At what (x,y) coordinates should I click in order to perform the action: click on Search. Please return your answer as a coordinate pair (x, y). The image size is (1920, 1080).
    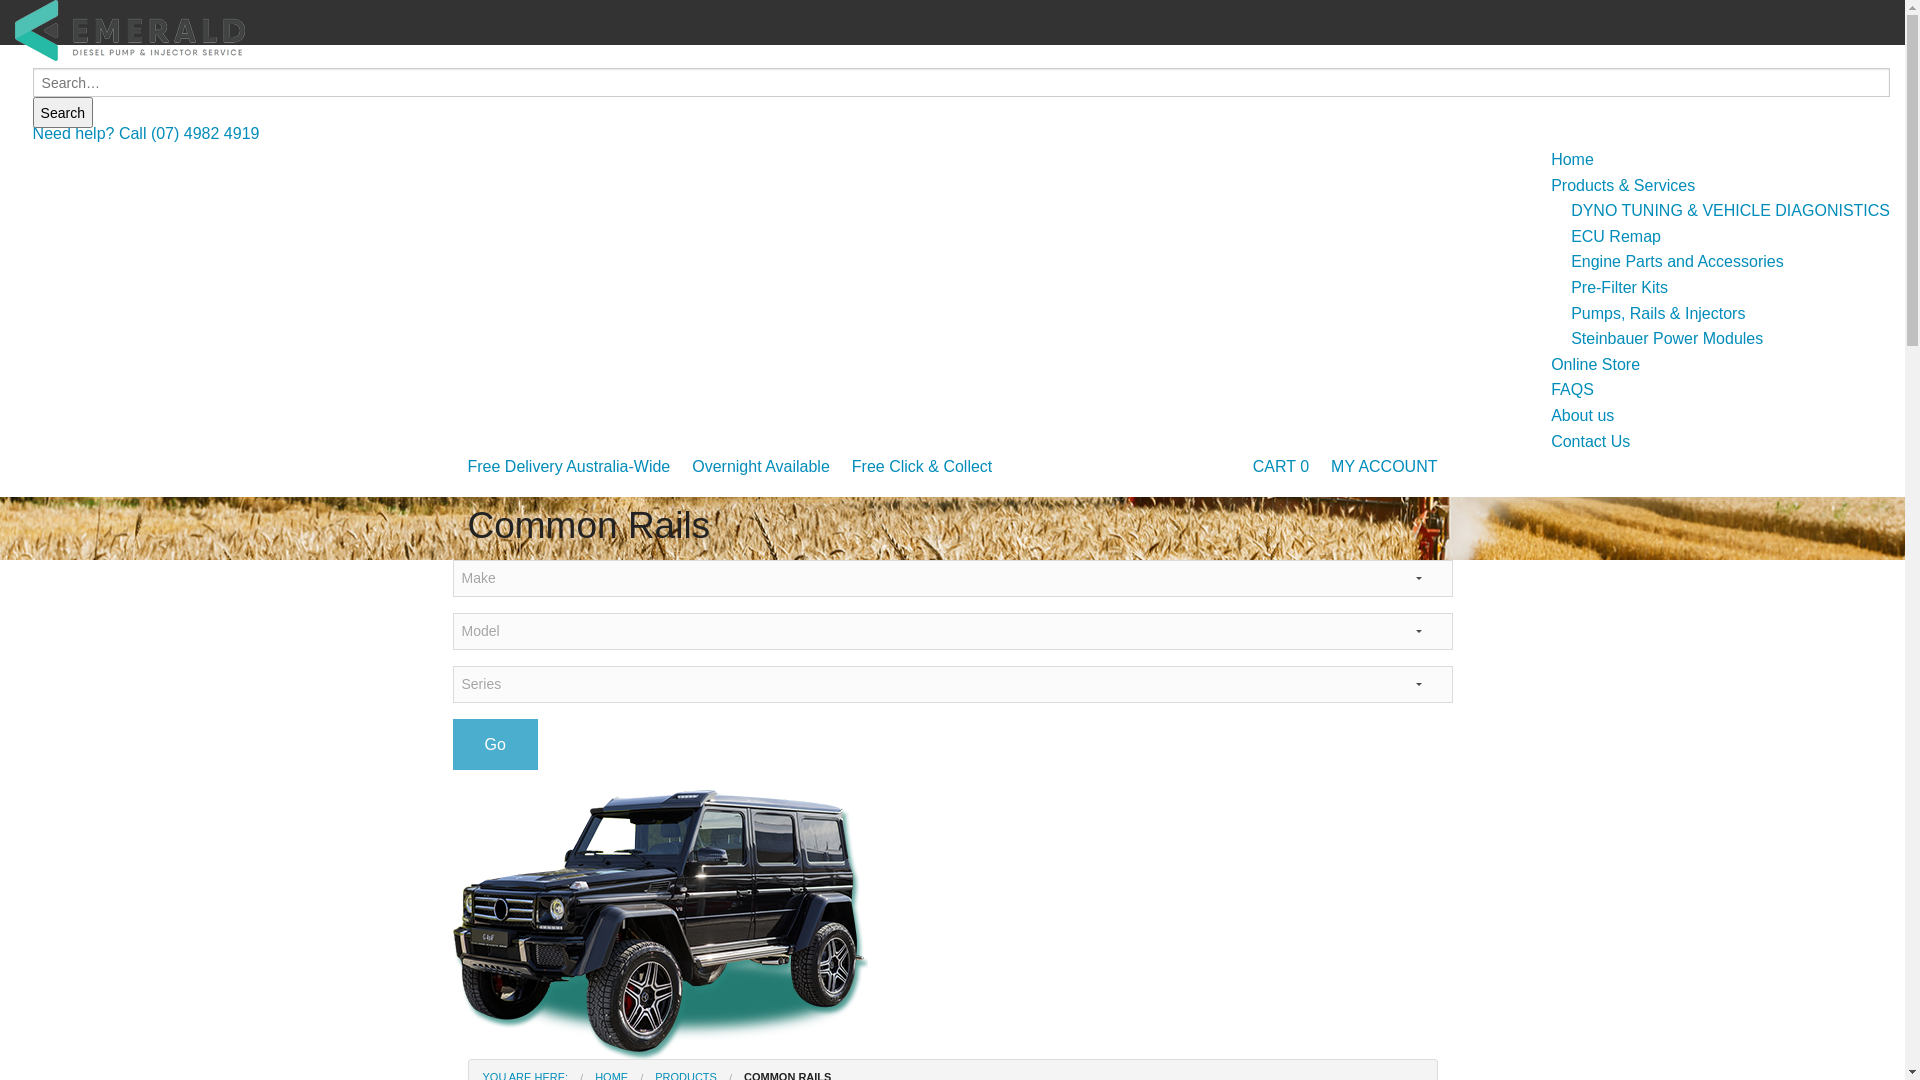
    Looking at the image, I should click on (63, 112).